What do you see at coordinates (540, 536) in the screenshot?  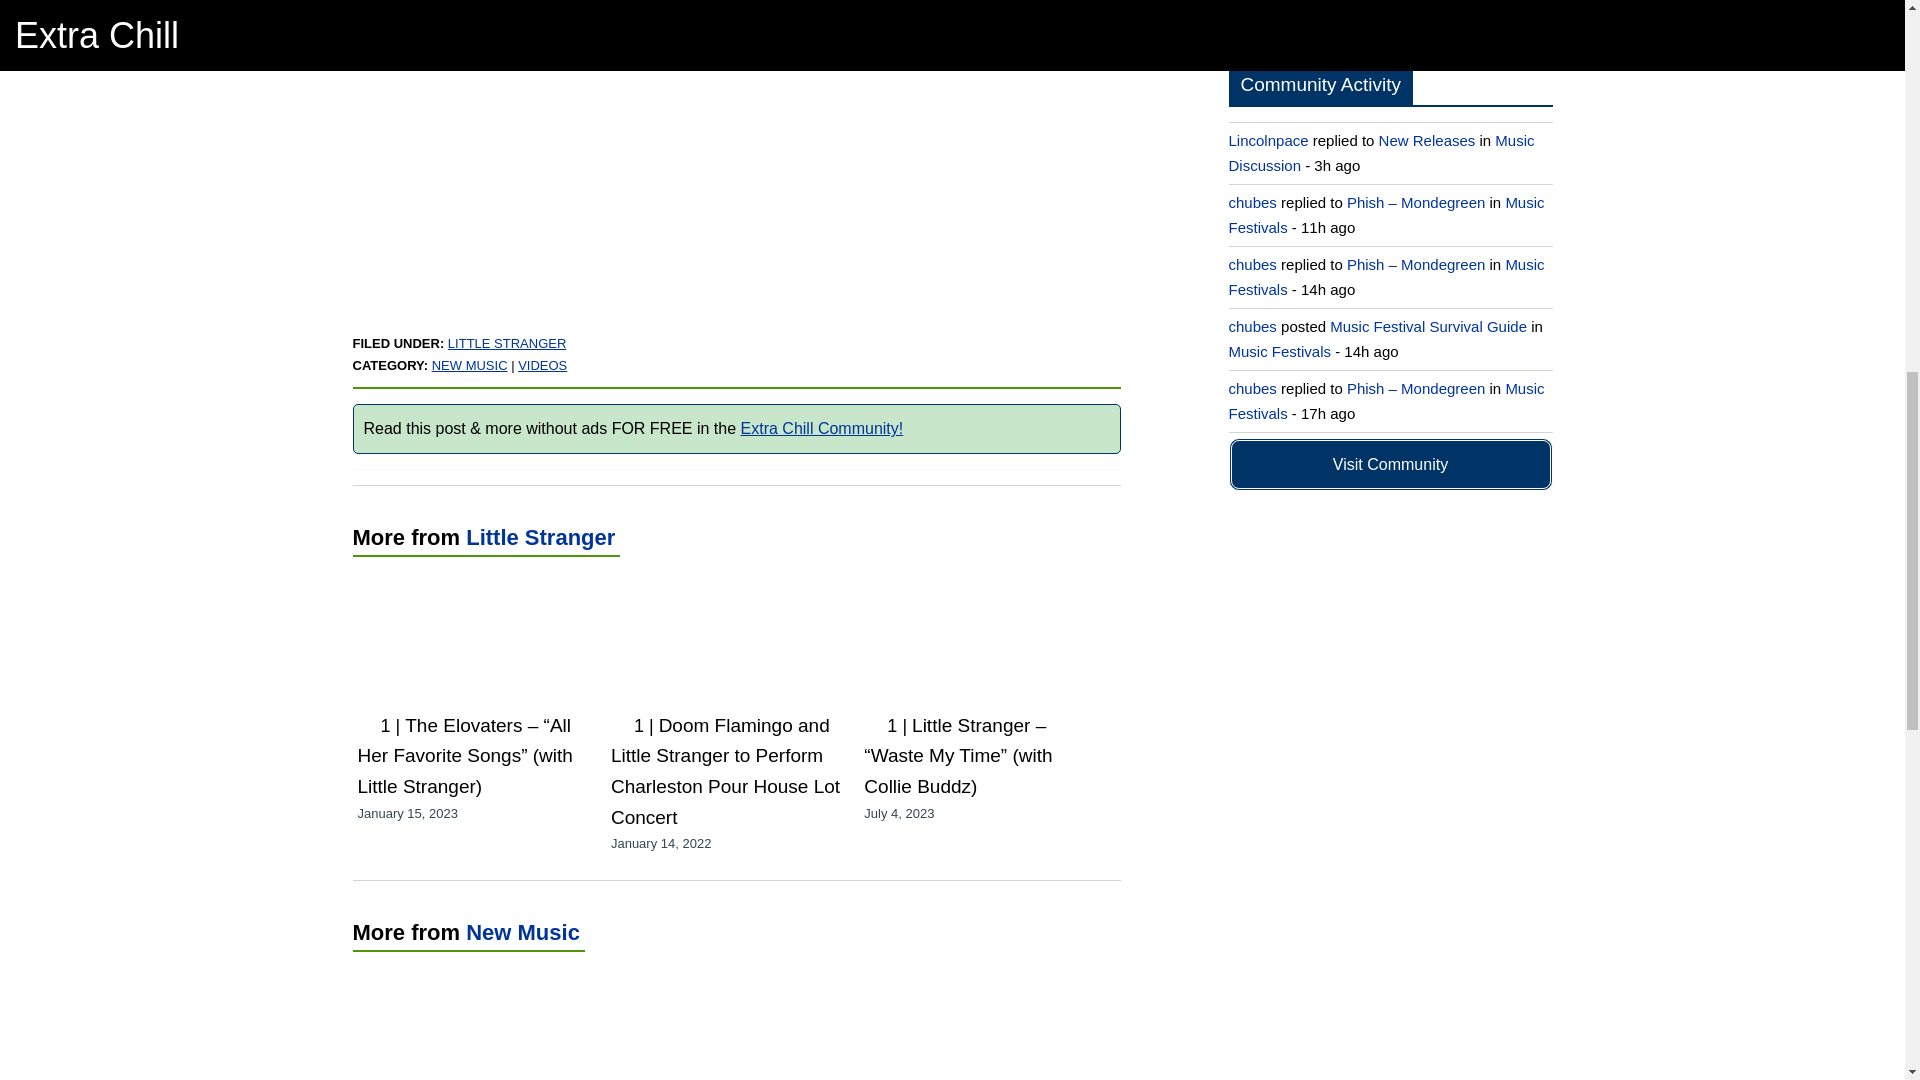 I see `Little Stranger` at bounding box center [540, 536].